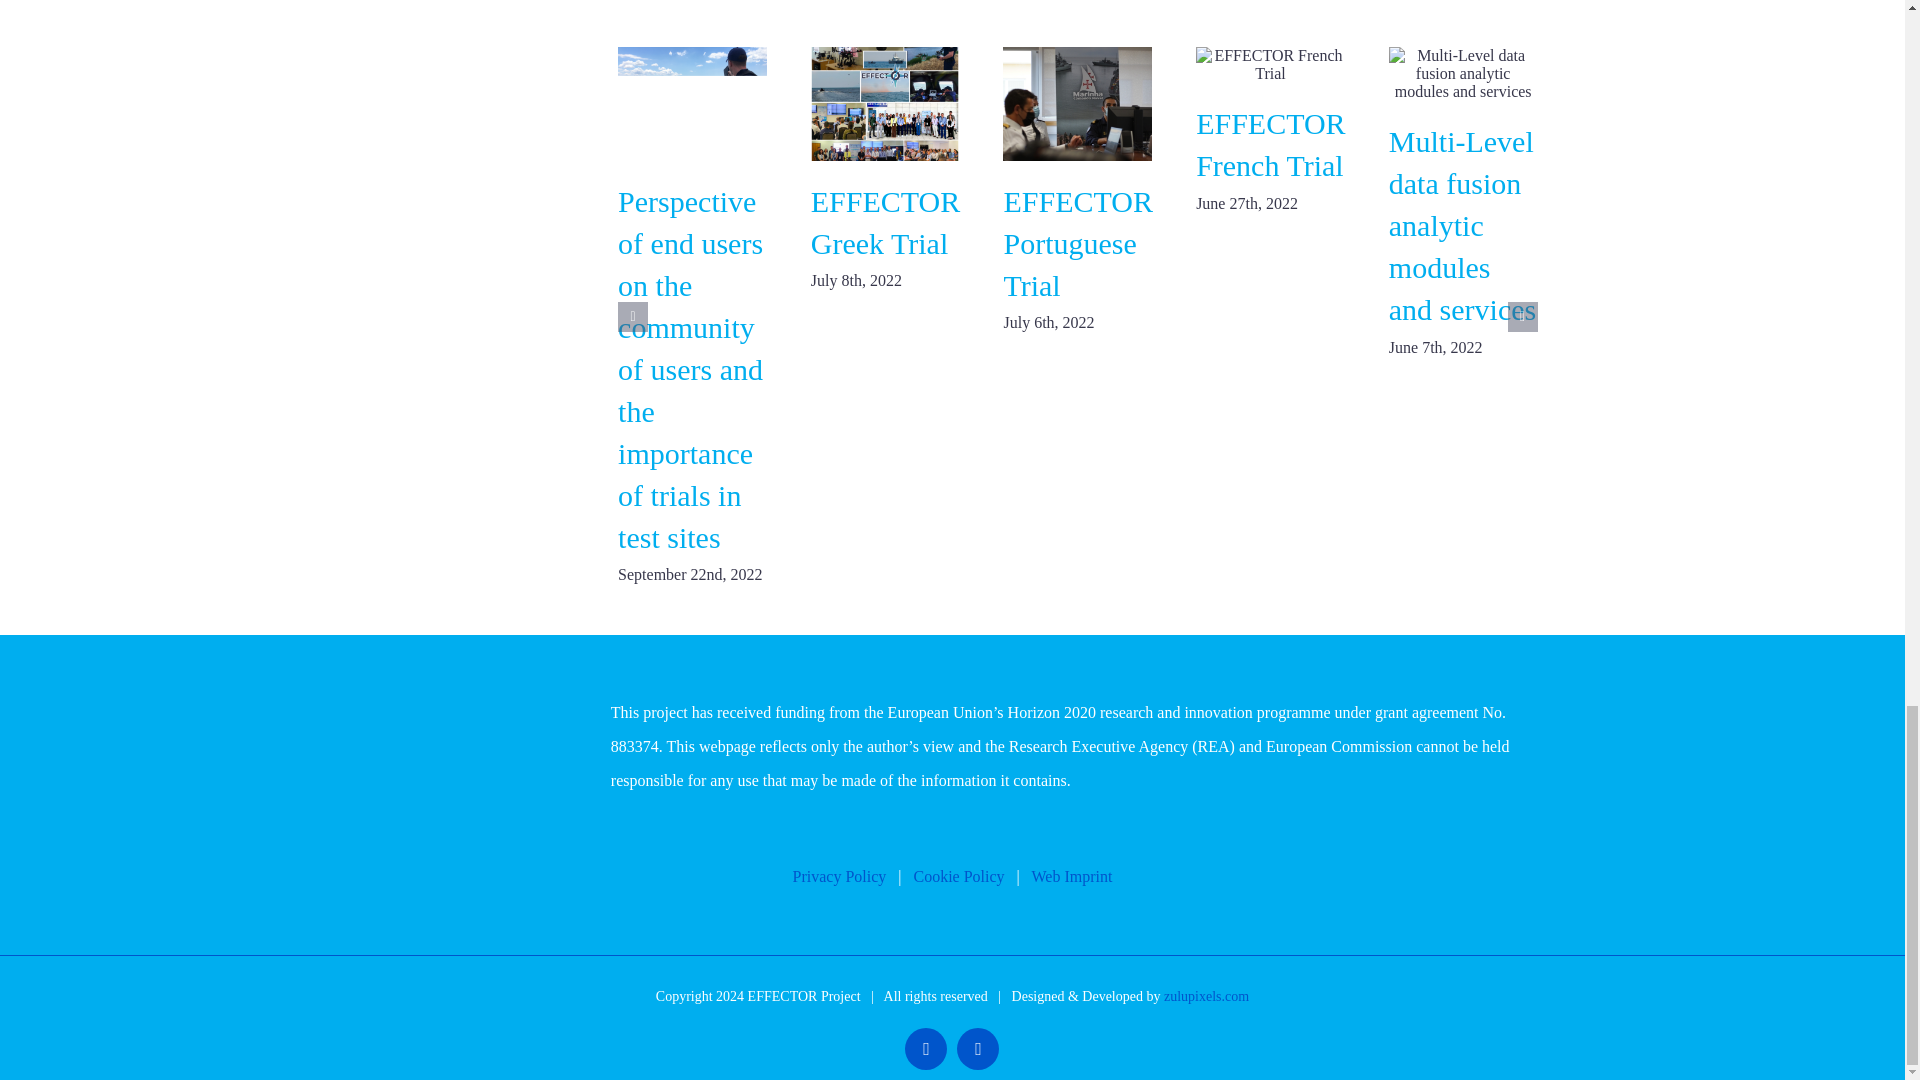  Describe the element at coordinates (925, 1049) in the screenshot. I see `X` at that location.